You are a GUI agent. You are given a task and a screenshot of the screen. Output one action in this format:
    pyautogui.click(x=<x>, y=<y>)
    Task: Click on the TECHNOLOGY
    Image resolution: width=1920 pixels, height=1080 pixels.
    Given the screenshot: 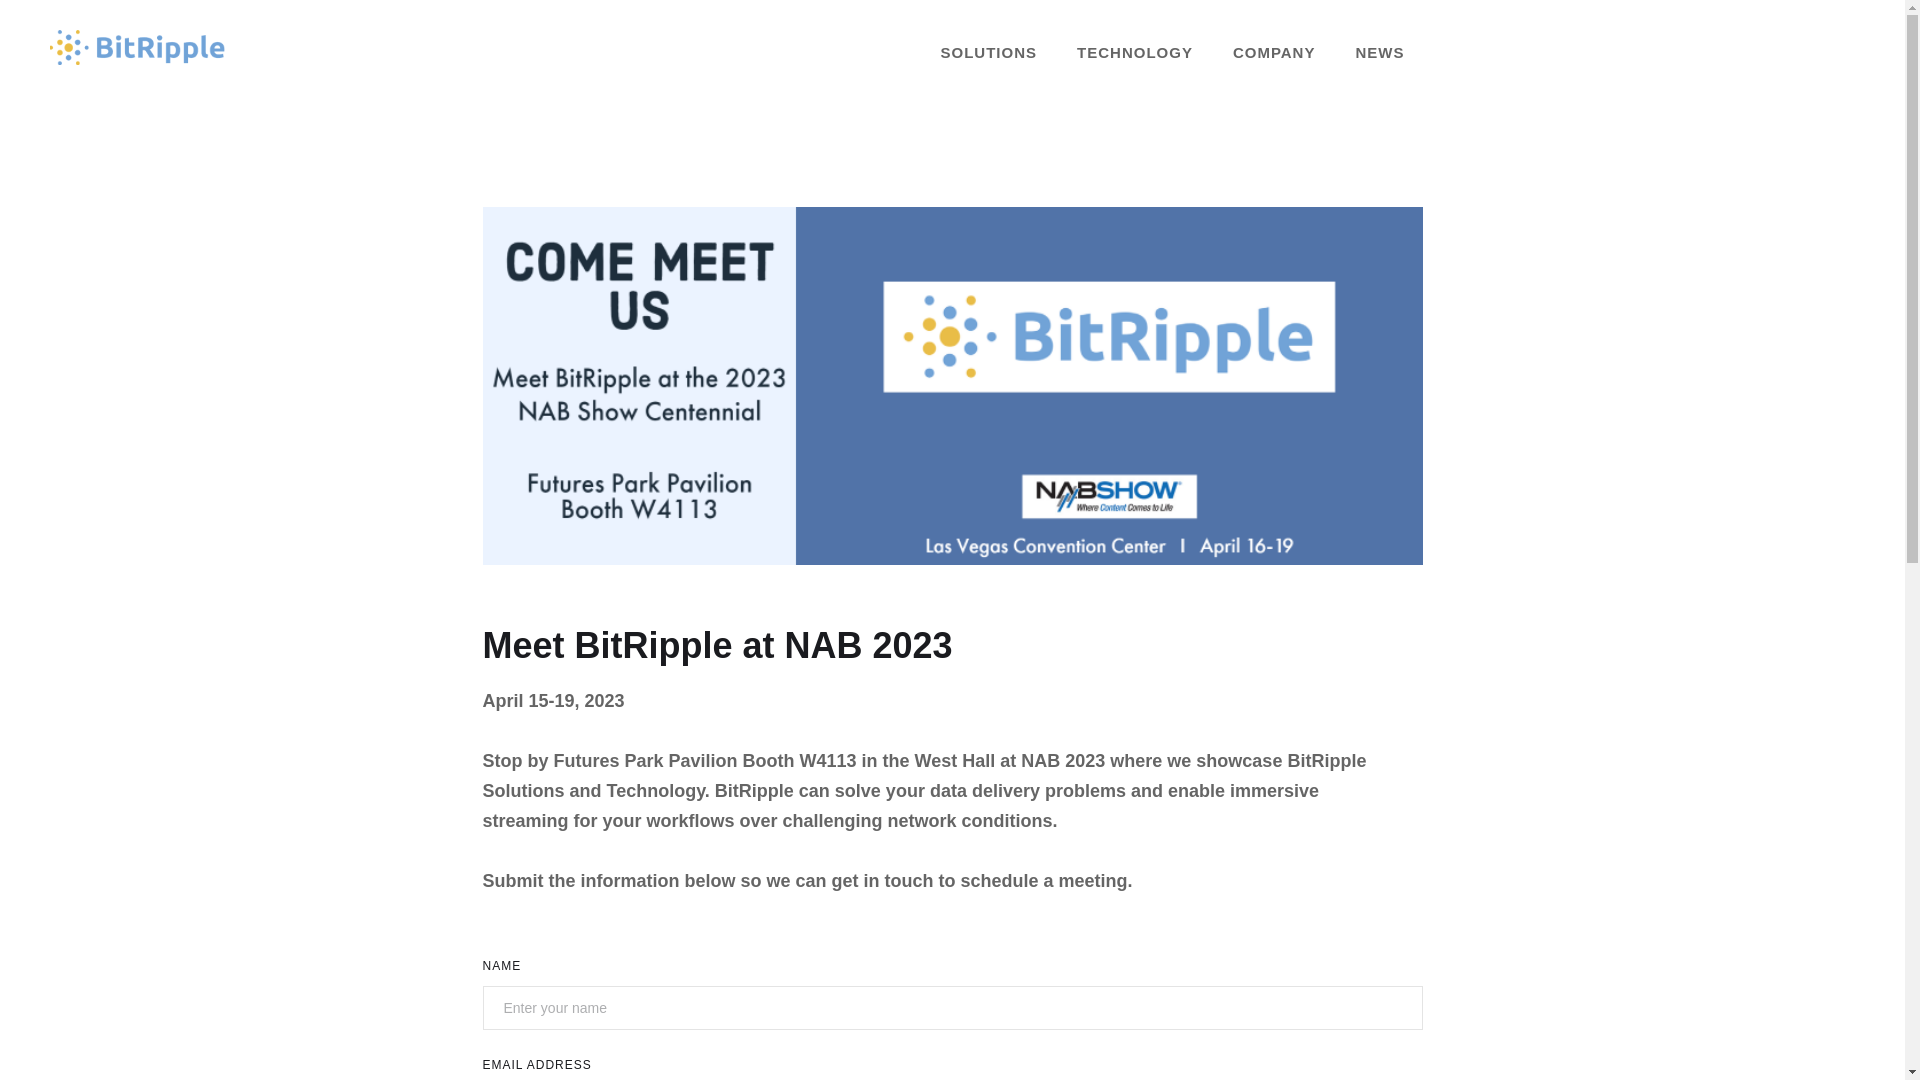 What is the action you would take?
    pyautogui.click(x=1135, y=46)
    